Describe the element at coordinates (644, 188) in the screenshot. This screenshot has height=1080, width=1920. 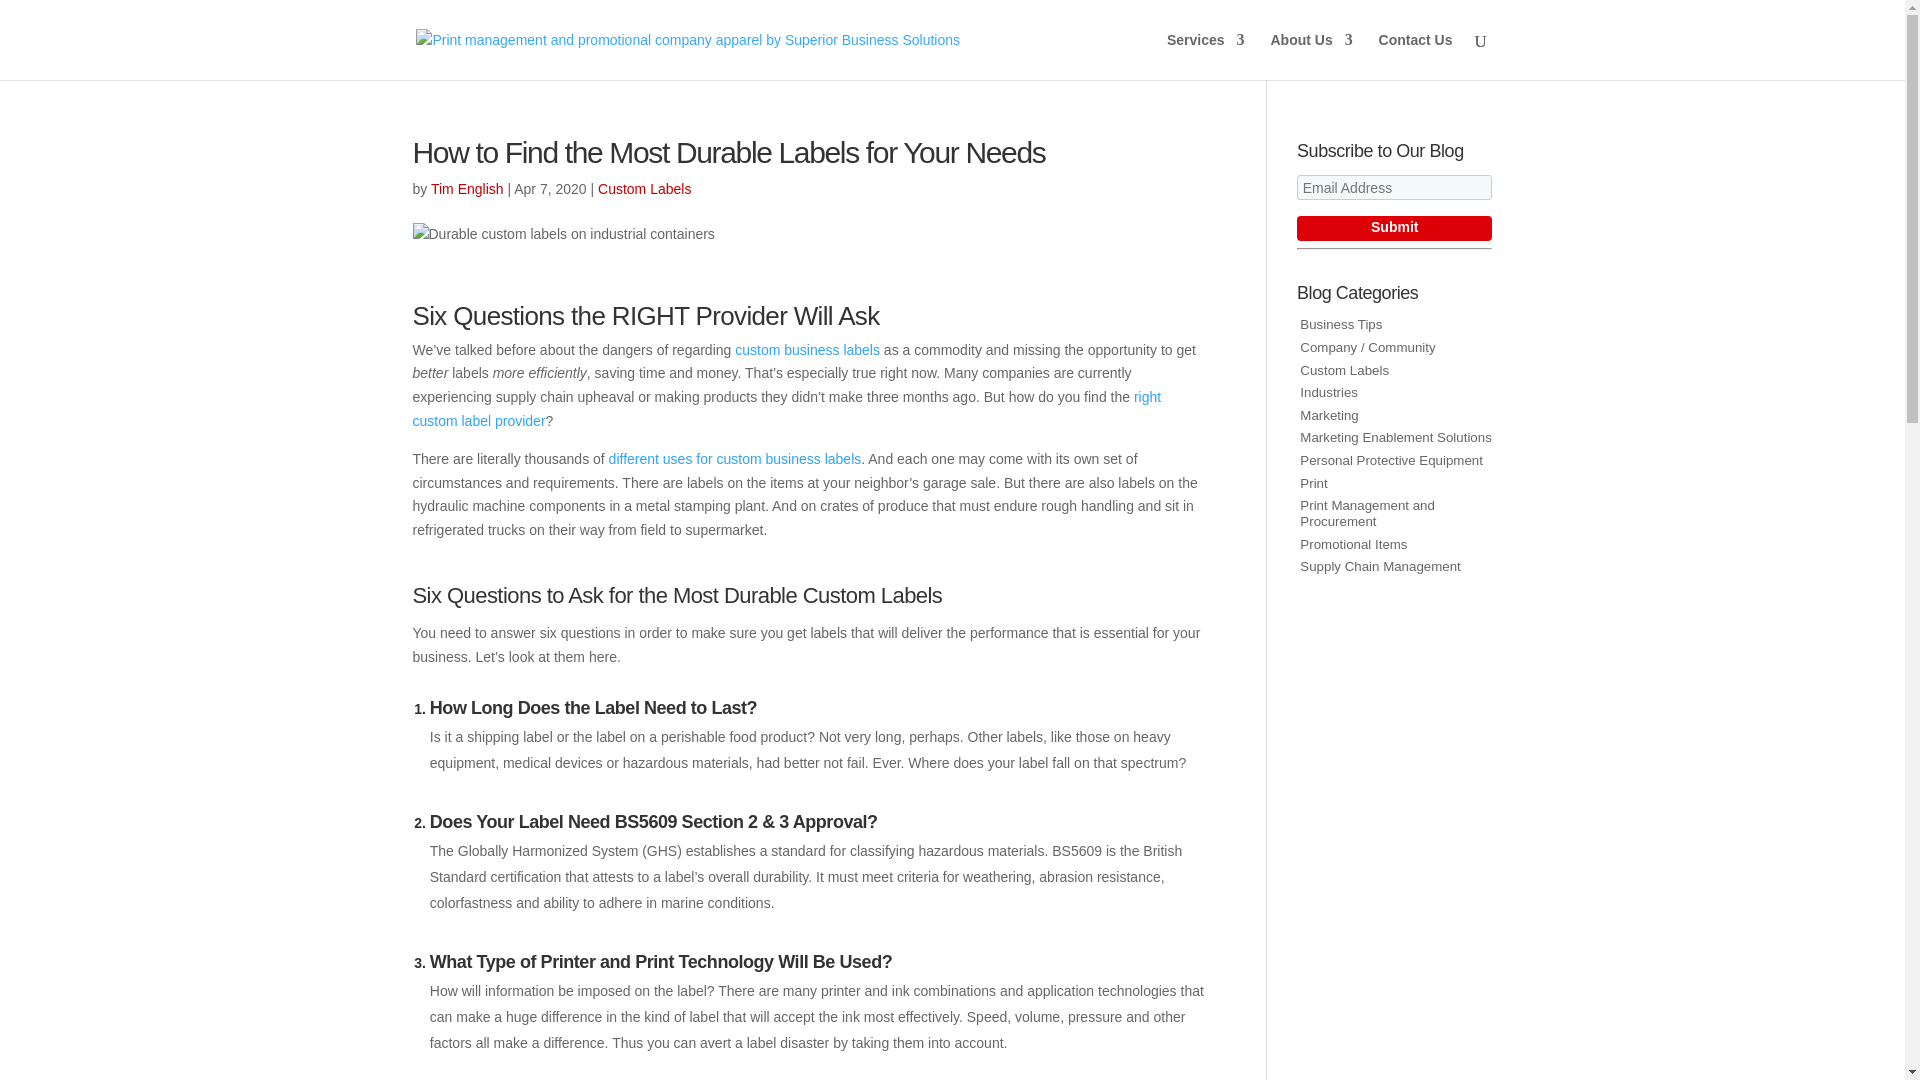
I see `Custom Labels` at that location.